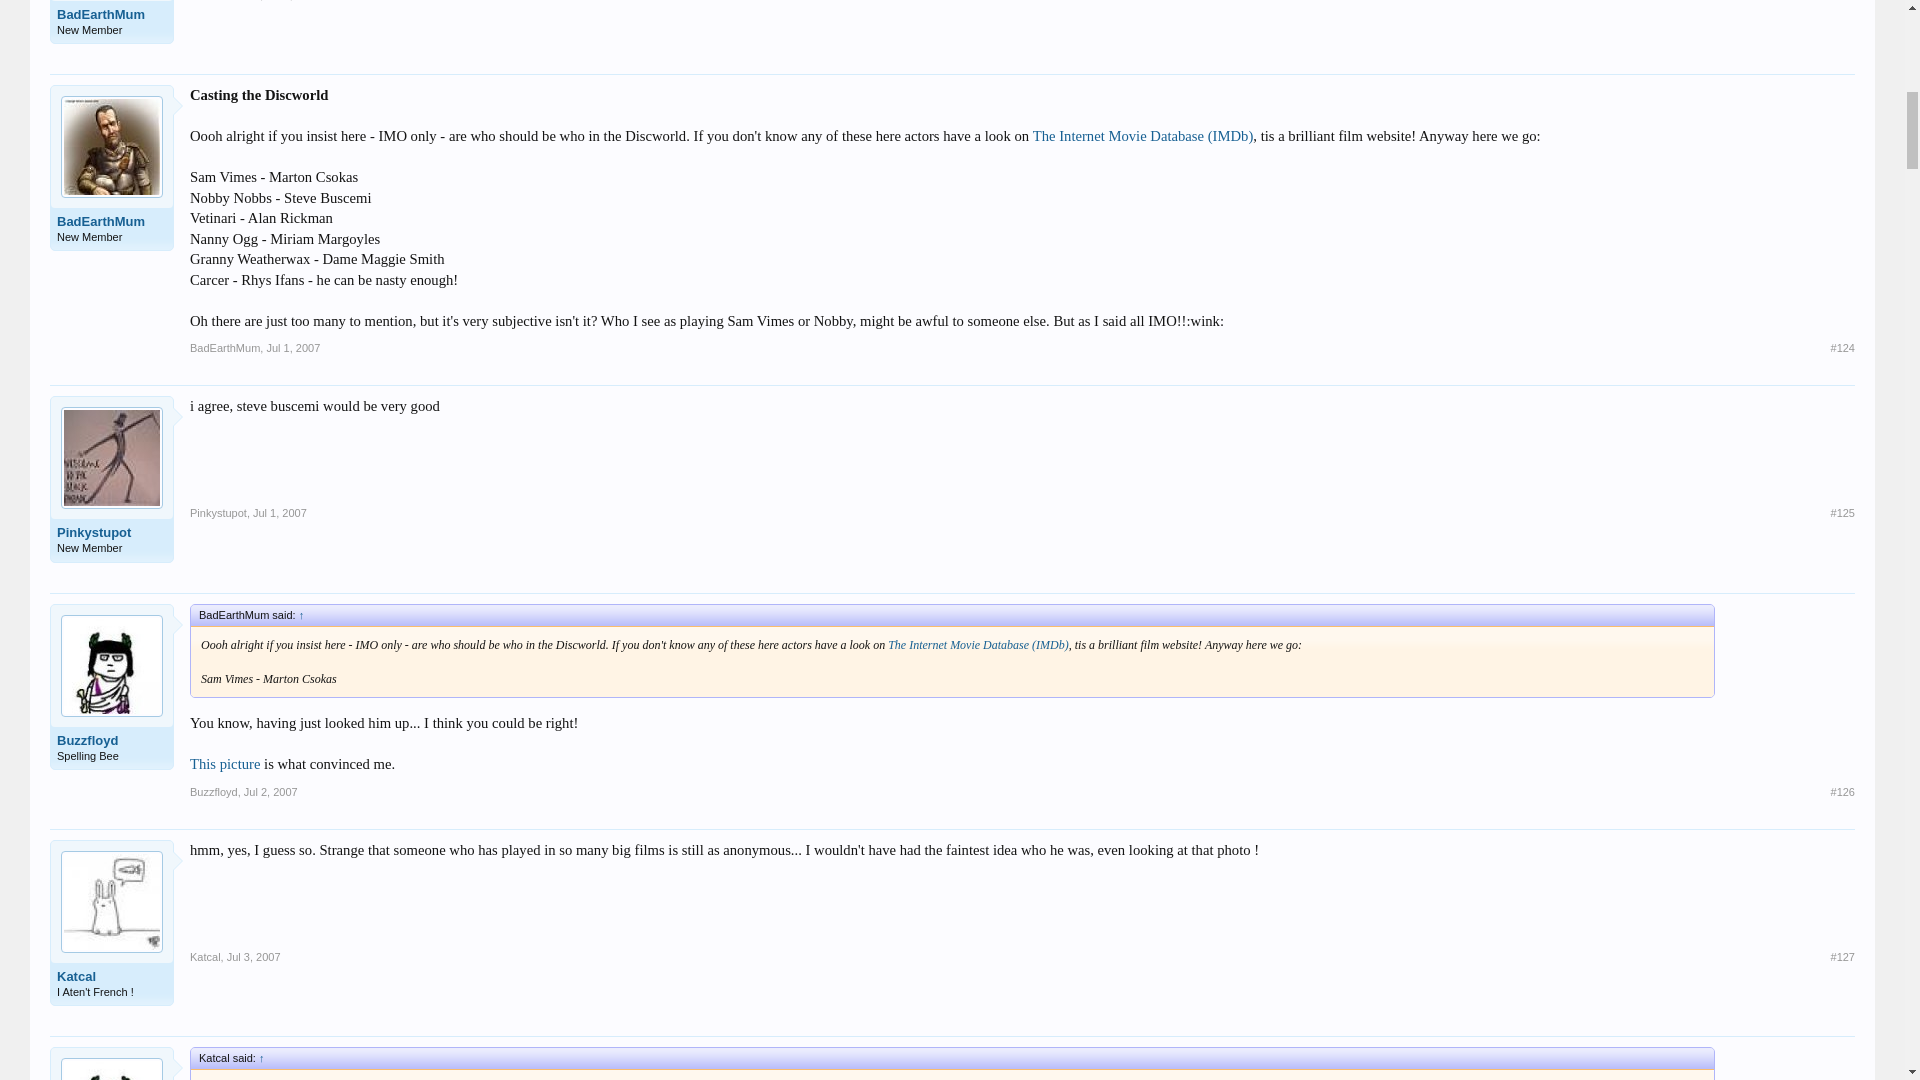 This screenshot has width=1920, height=1080. I want to click on BadEarthMum, so click(224, 0).